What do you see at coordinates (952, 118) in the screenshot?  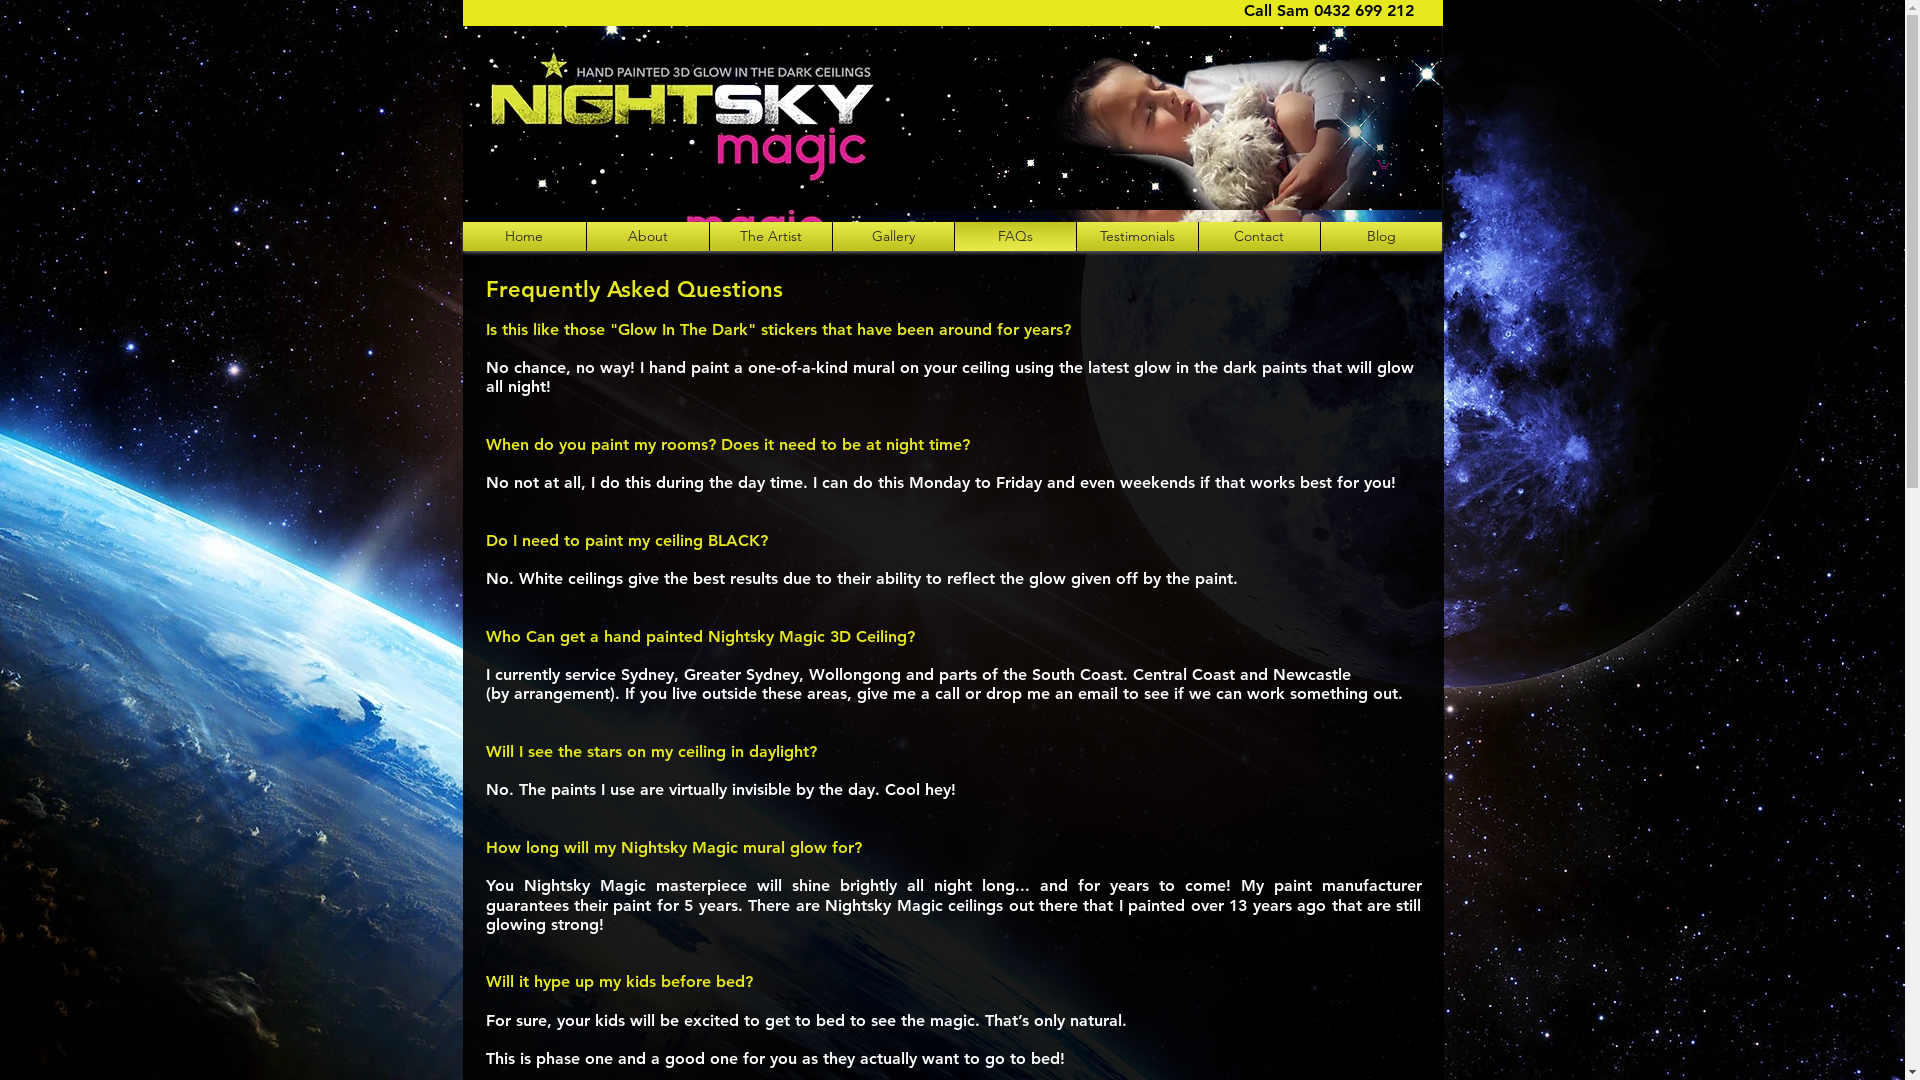 I see `Click to go back to home page` at bounding box center [952, 118].